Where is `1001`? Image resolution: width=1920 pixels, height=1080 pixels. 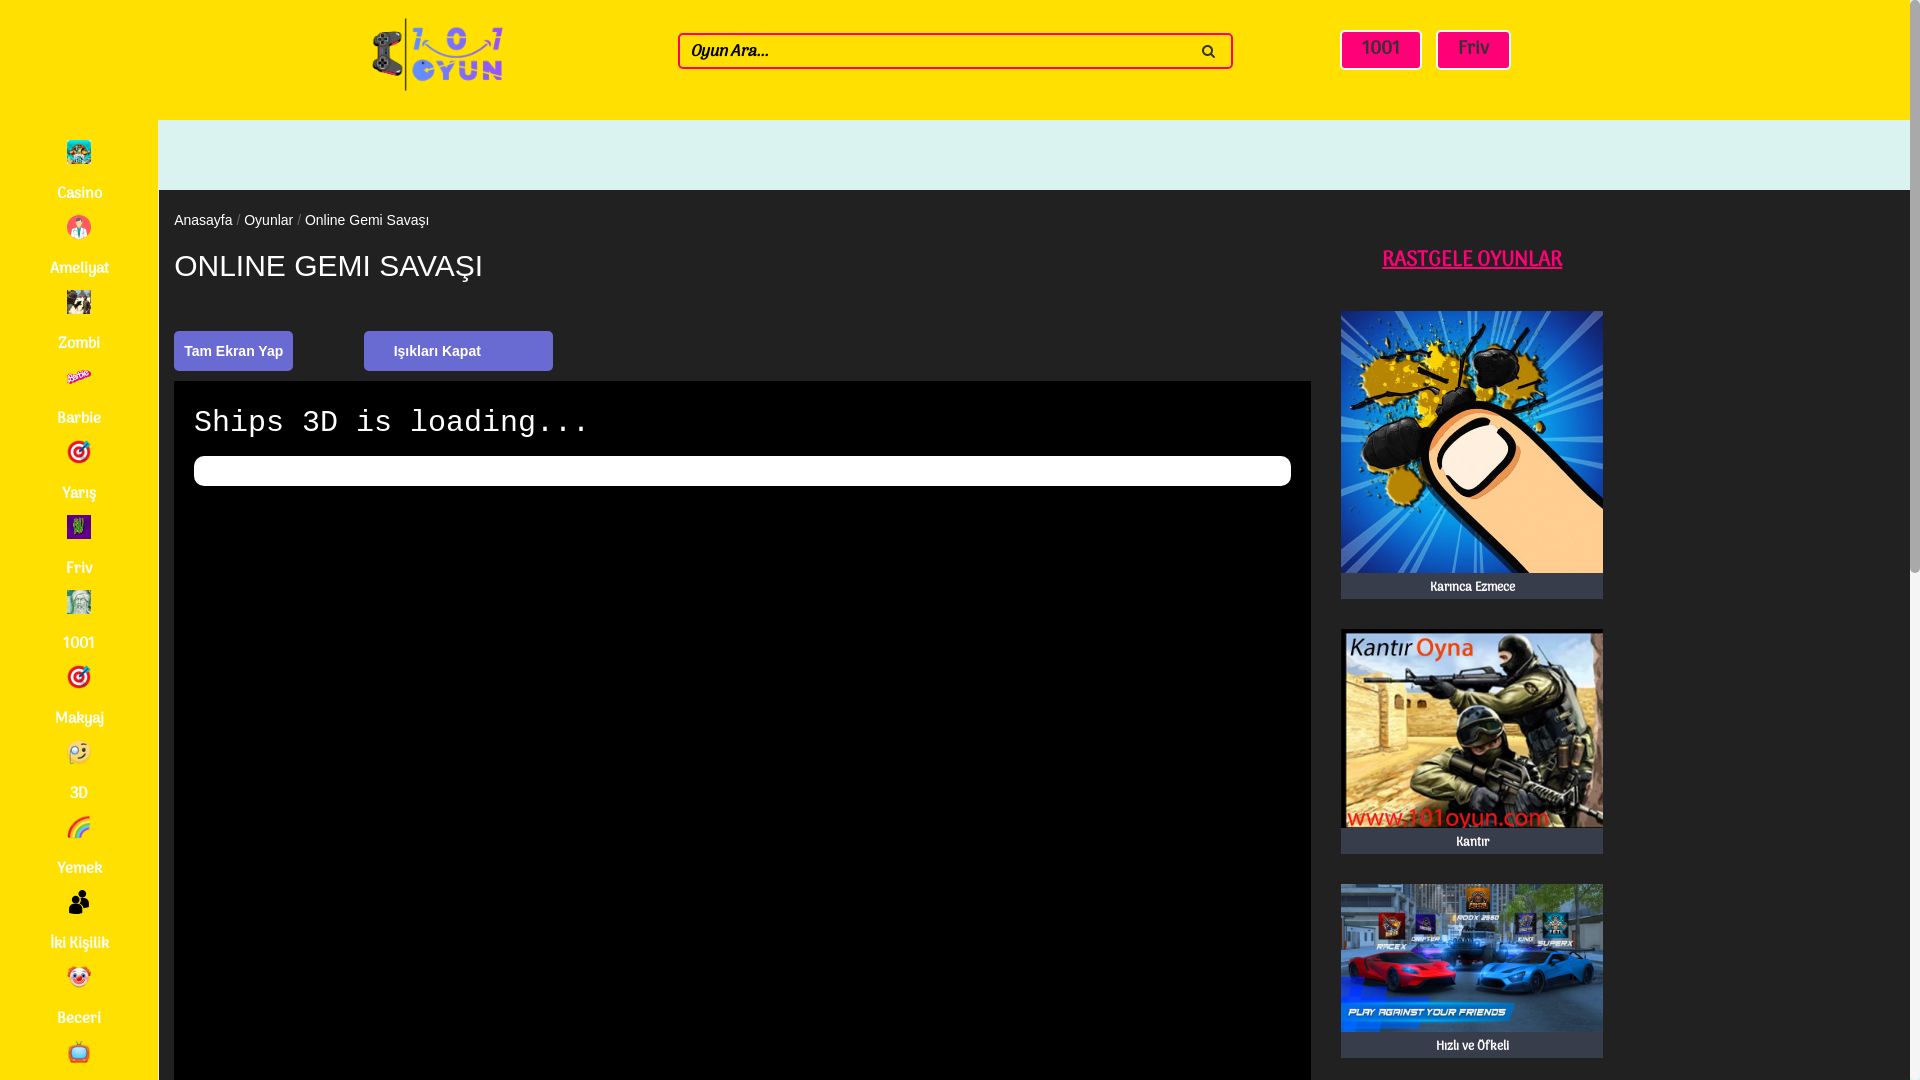
1001 is located at coordinates (79, 623).